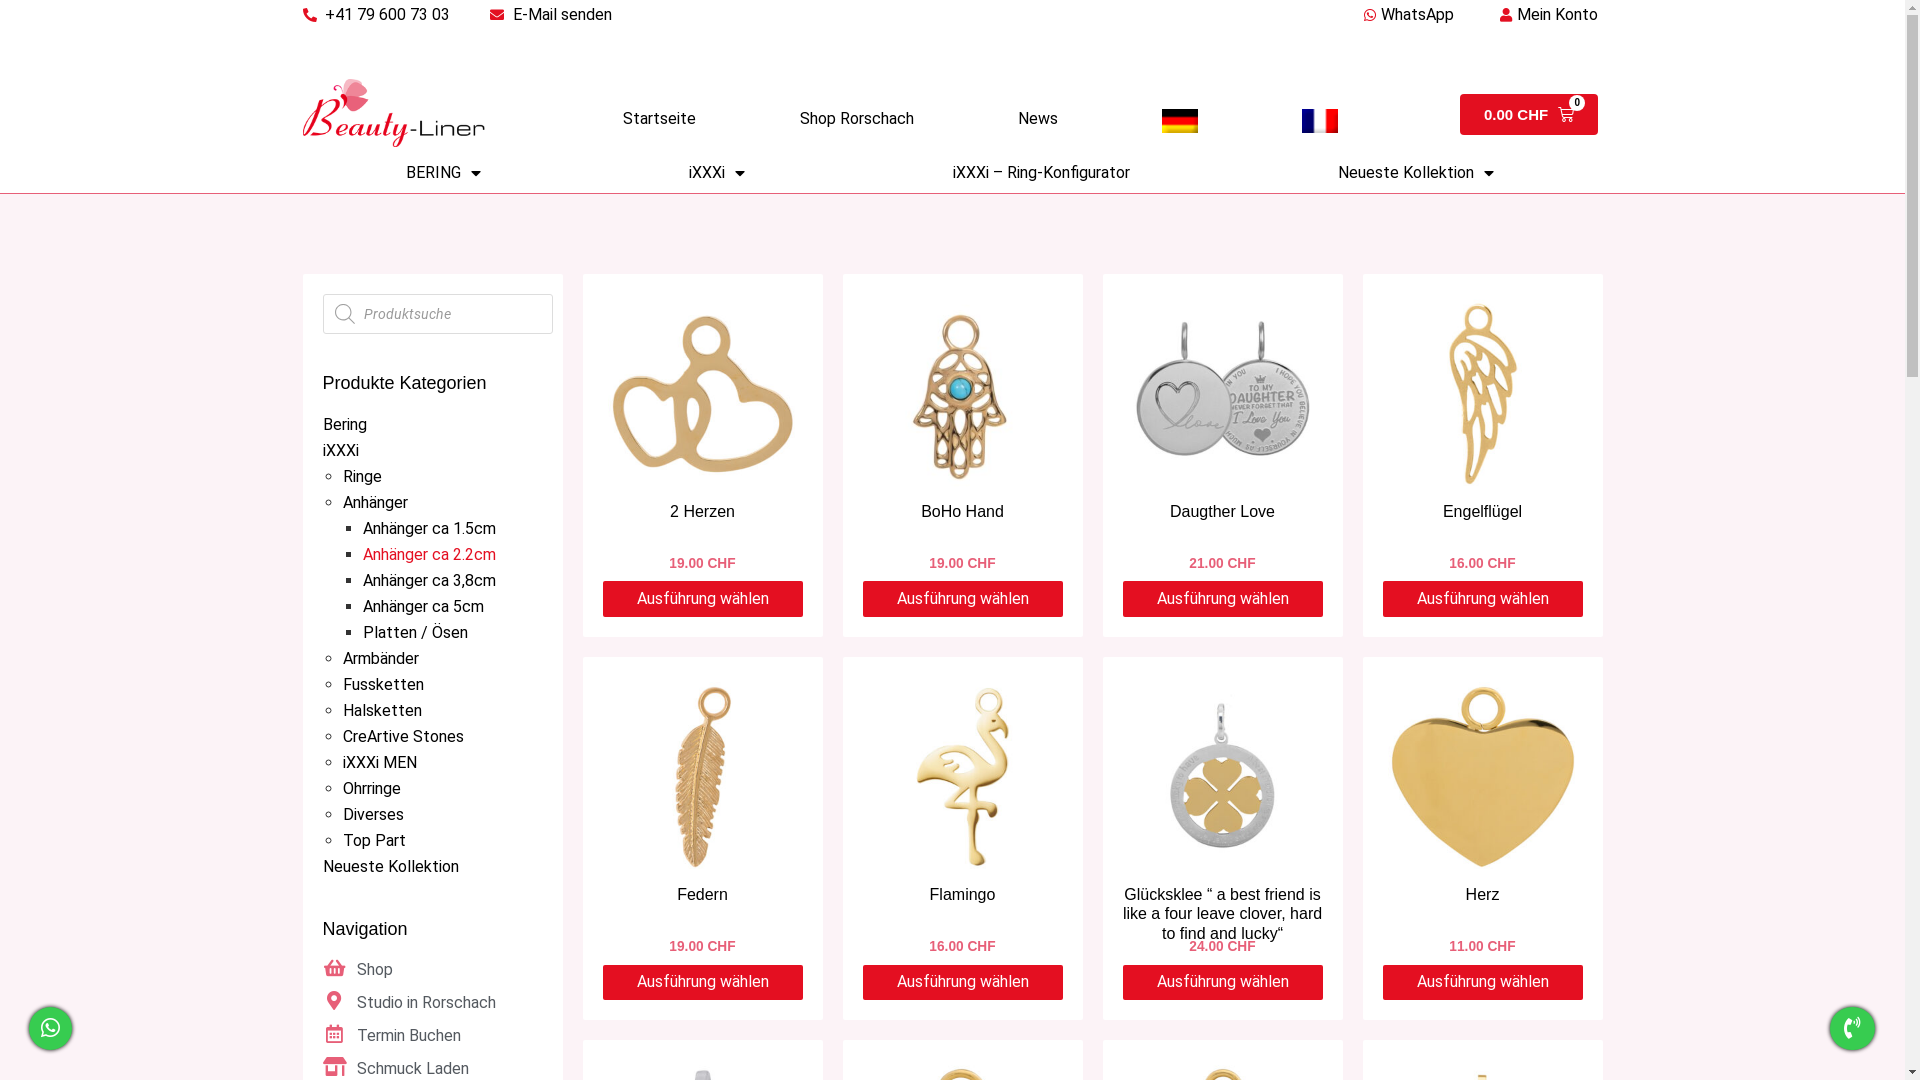 This screenshot has width=1920, height=1080. I want to click on iXXXi, so click(340, 450).